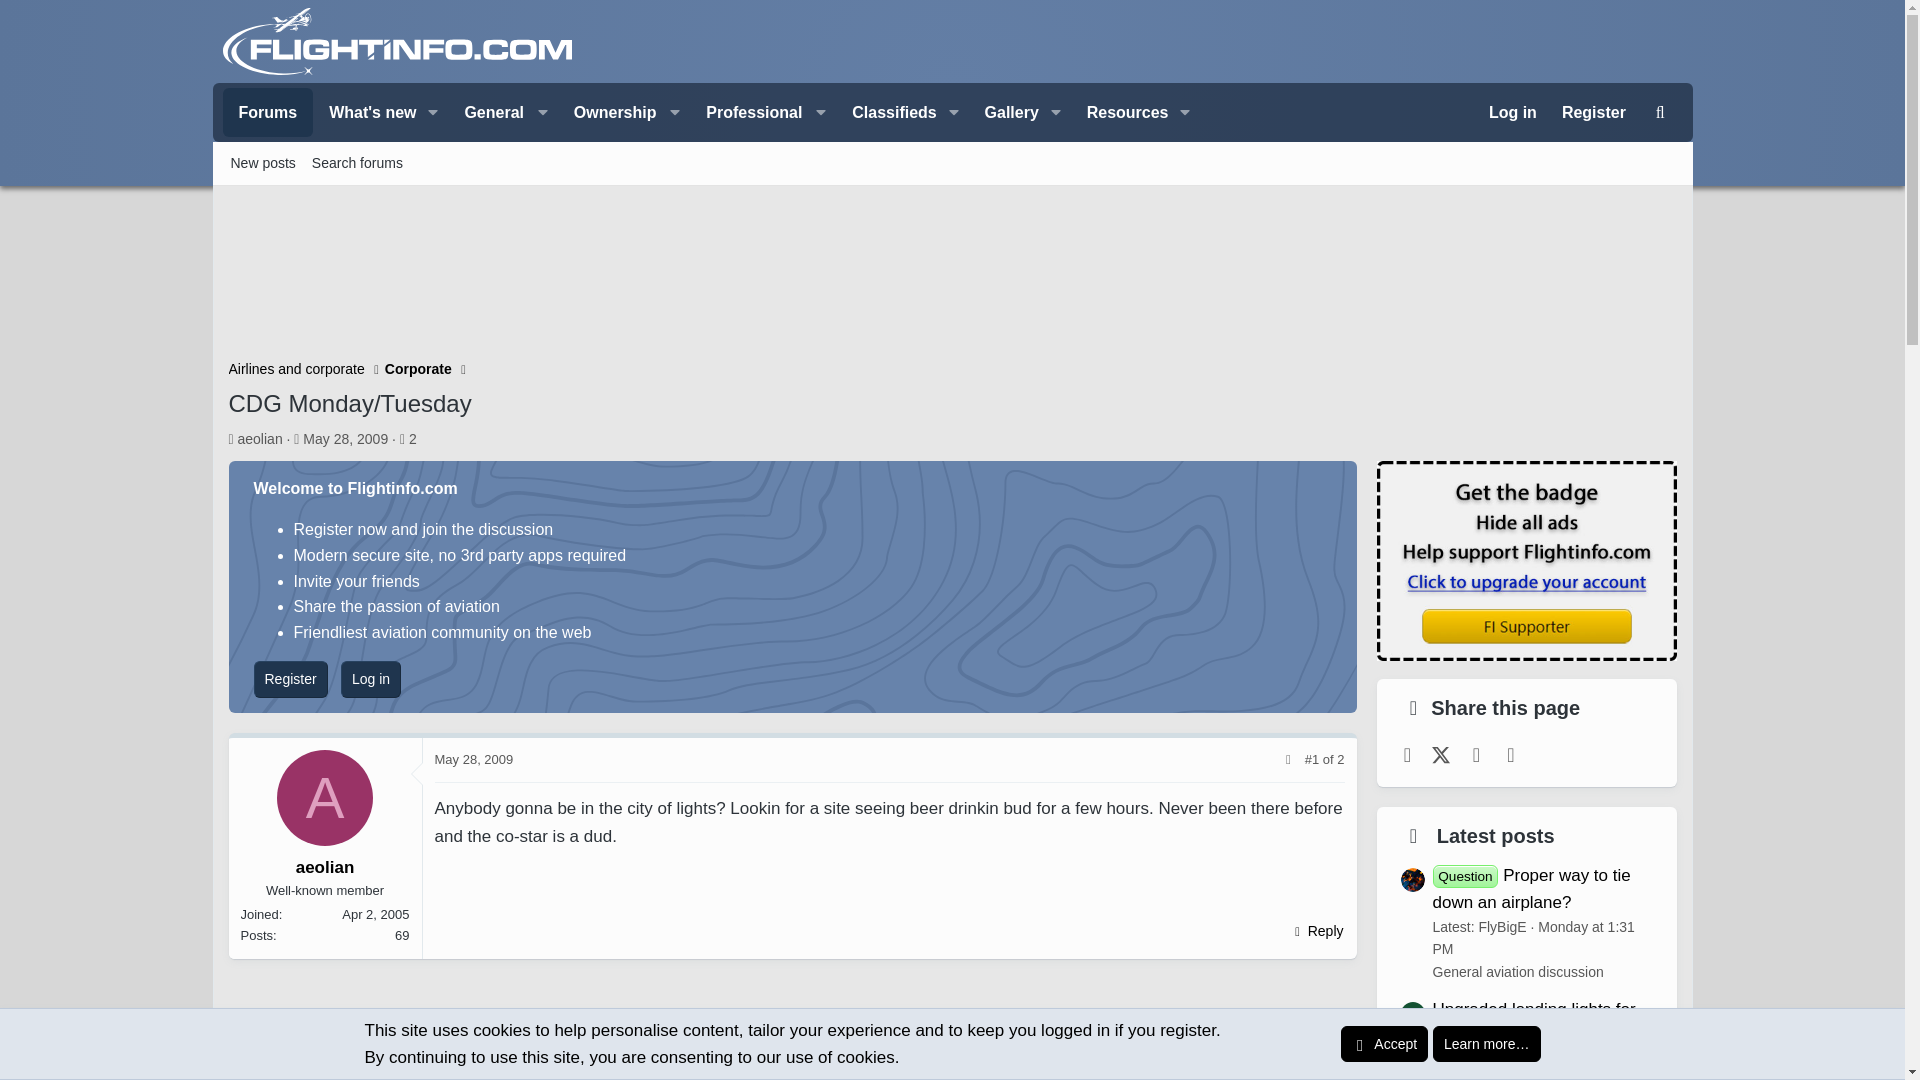  I want to click on What's new, so click(365, 112).